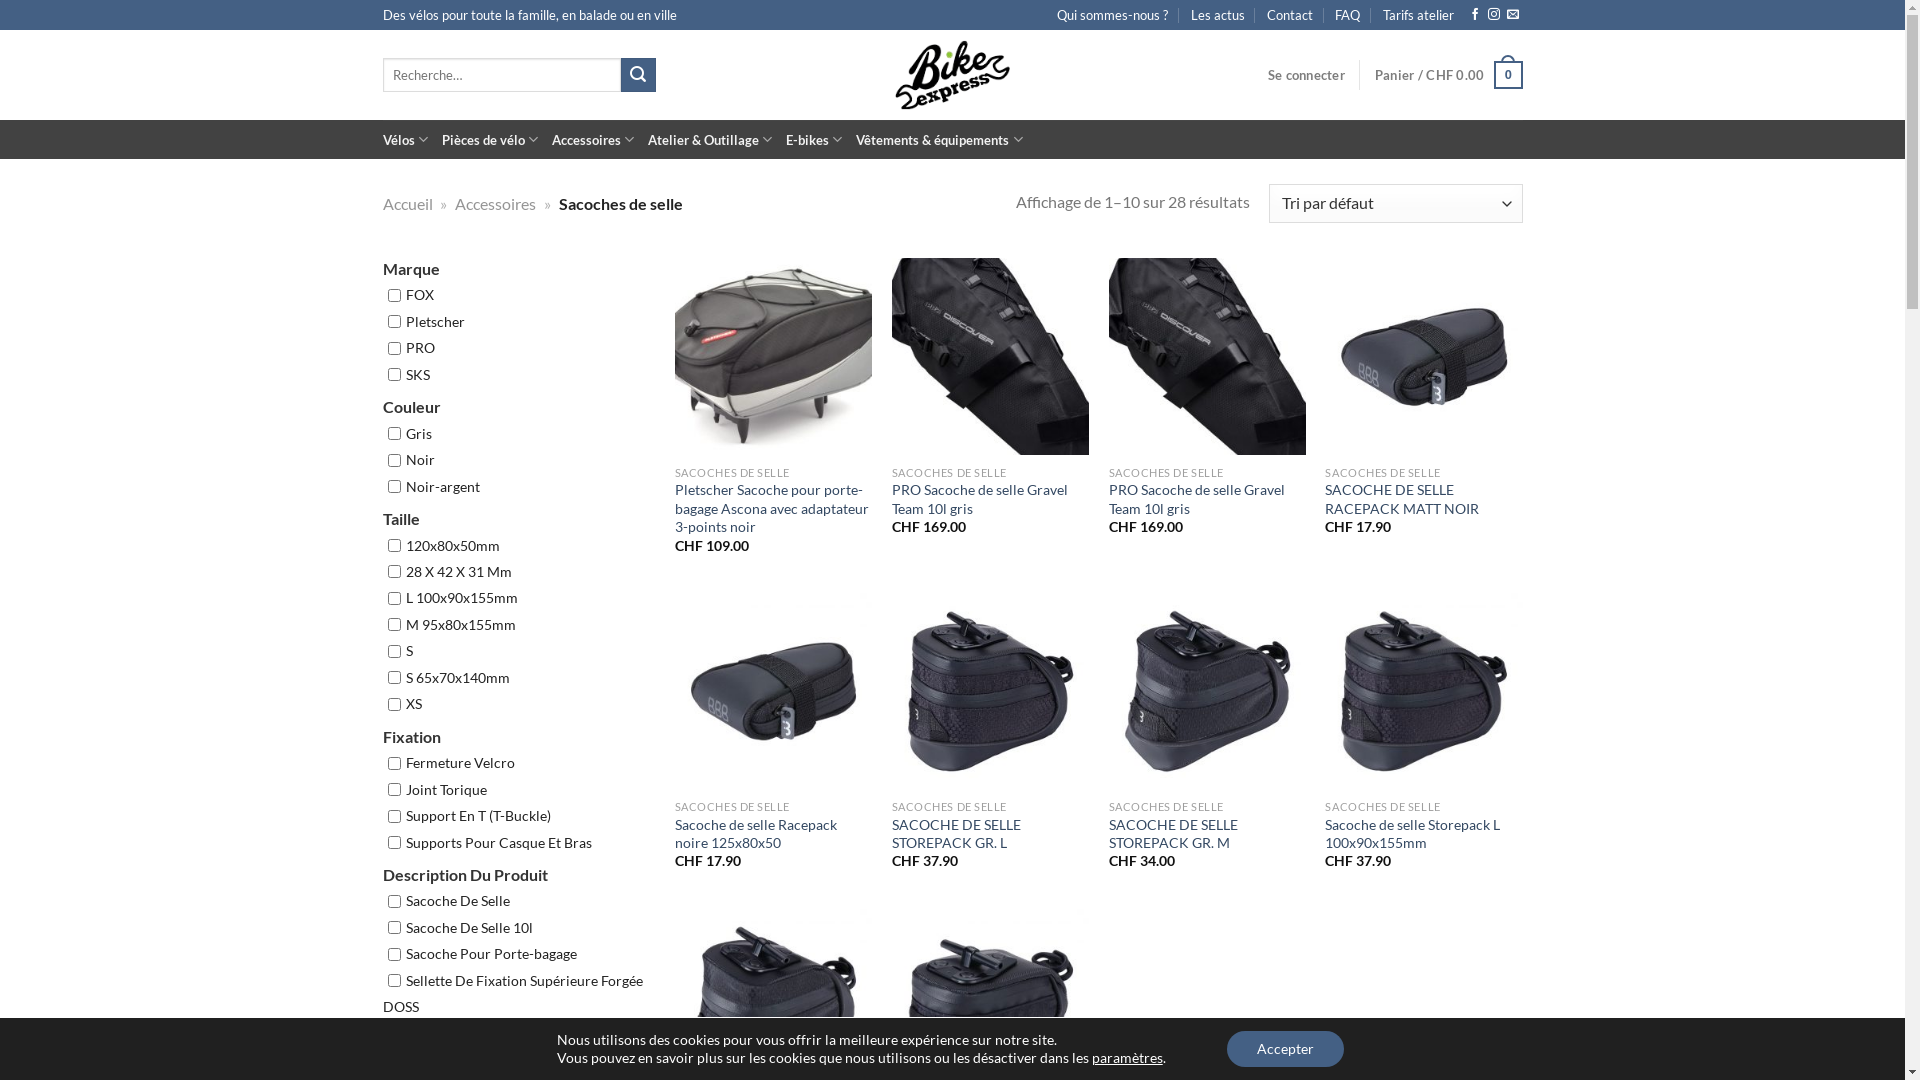 The height and width of the screenshot is (1080, 1920). Describe the element at coordinates (407, 204) in the screenshot. I see `Accueil` at that location.